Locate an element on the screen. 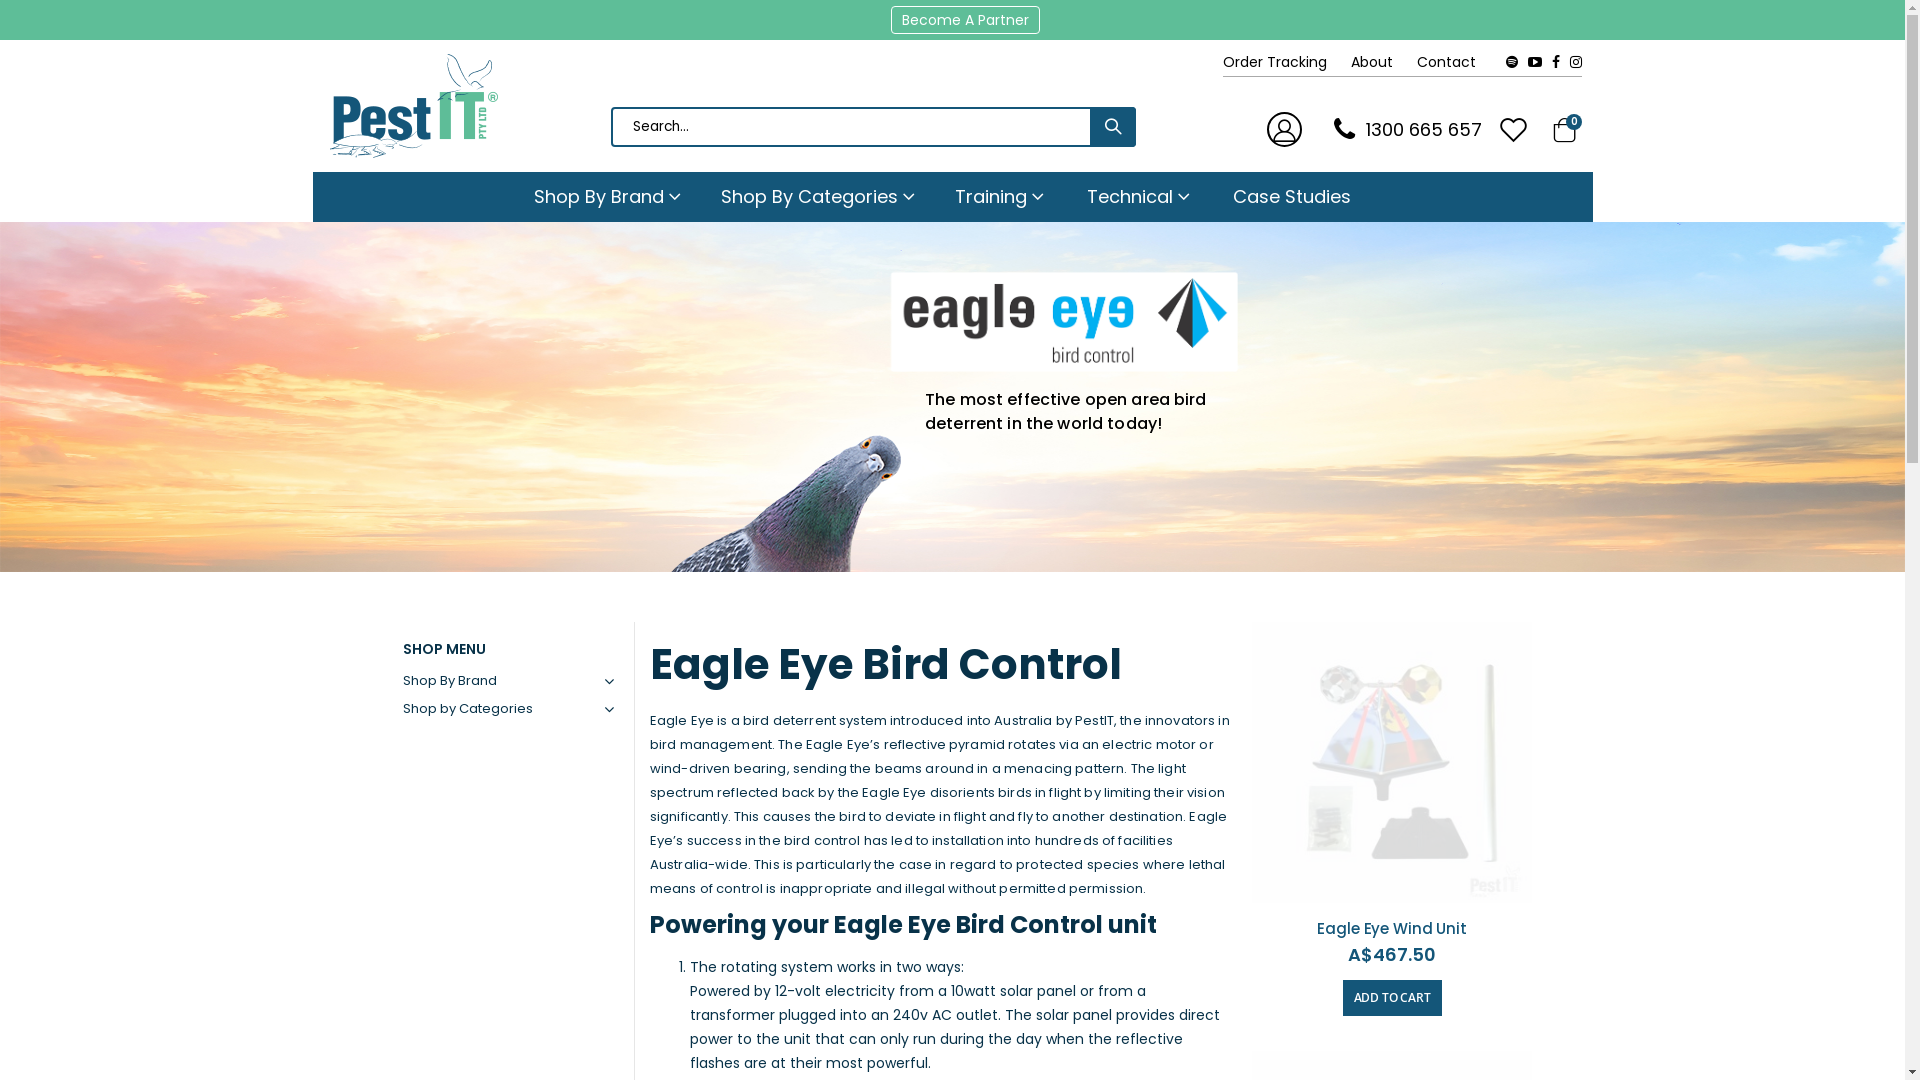 Image resolution: width=1920 pixels, height=1080 pixels. ADD TO CART is located at coordinates (1392, 998).